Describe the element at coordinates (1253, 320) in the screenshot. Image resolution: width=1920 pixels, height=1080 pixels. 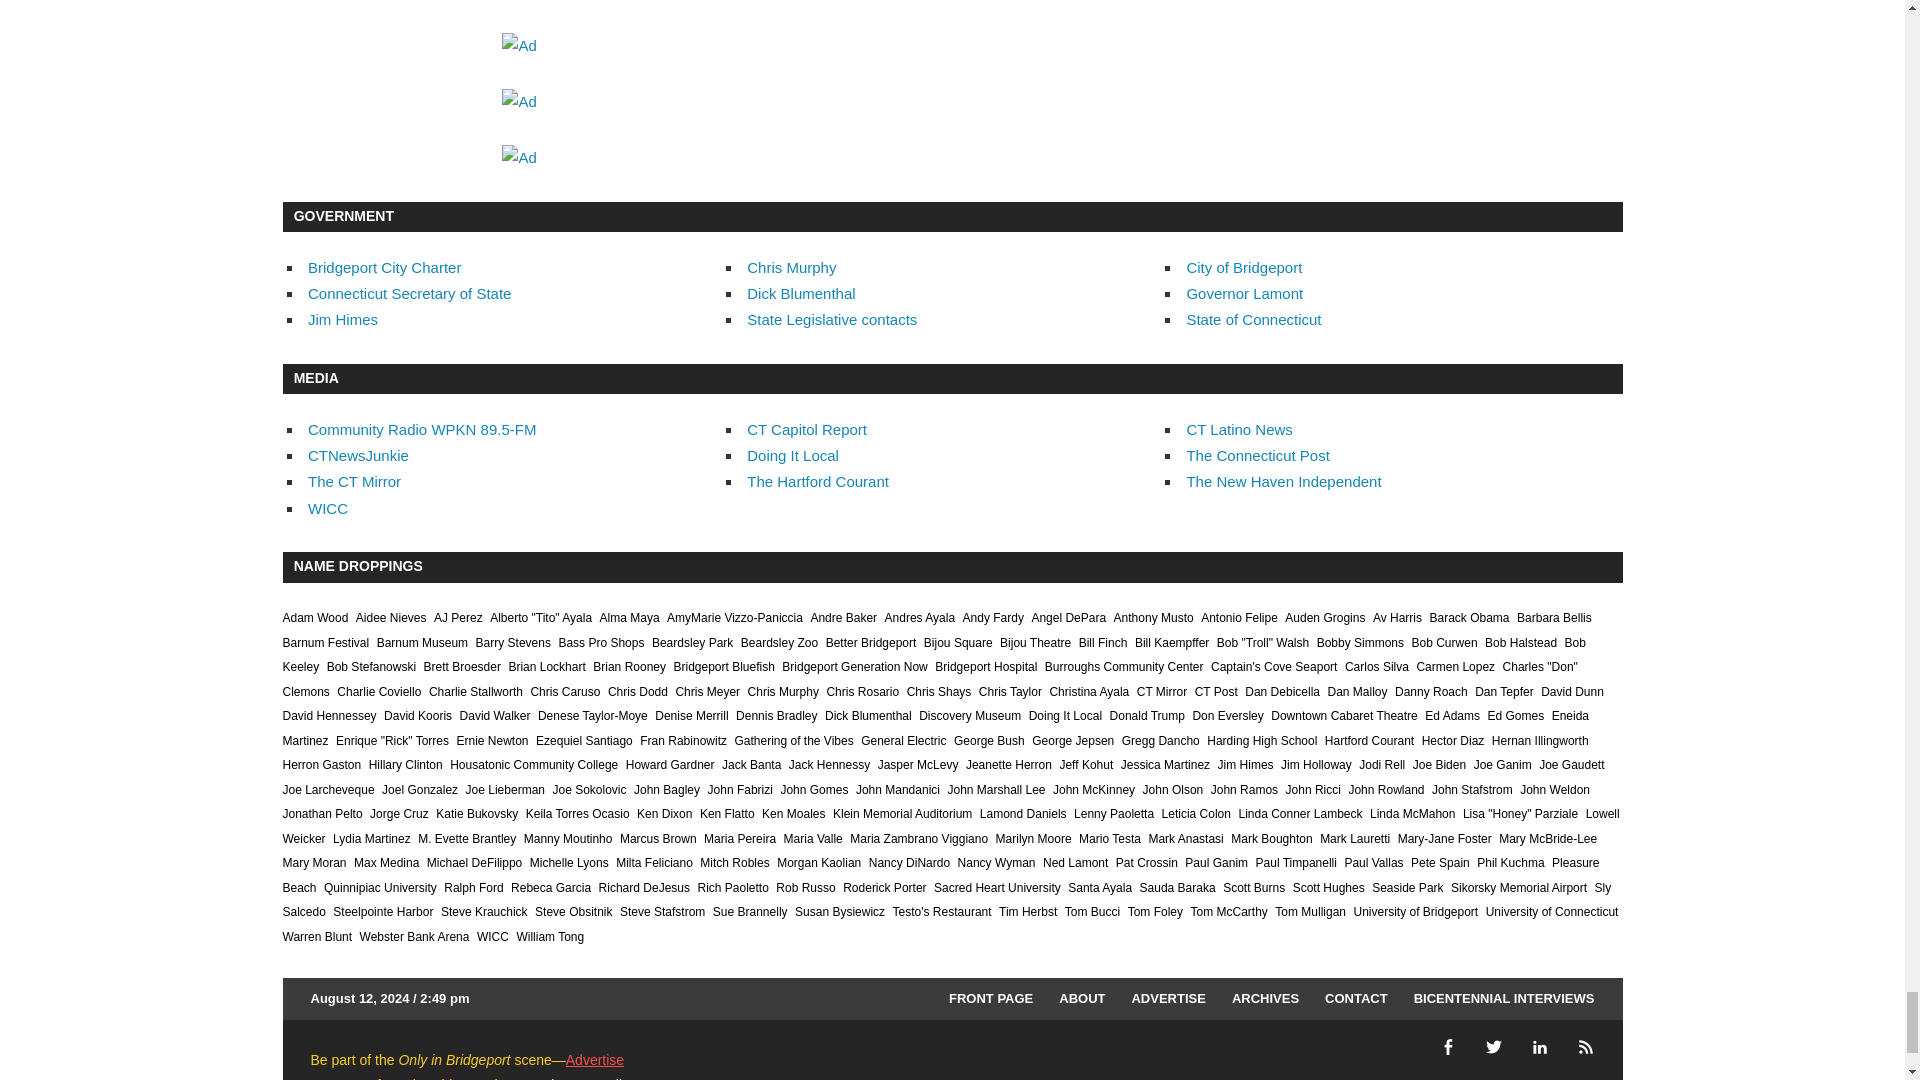
I see `State of Connecticut` at that location.